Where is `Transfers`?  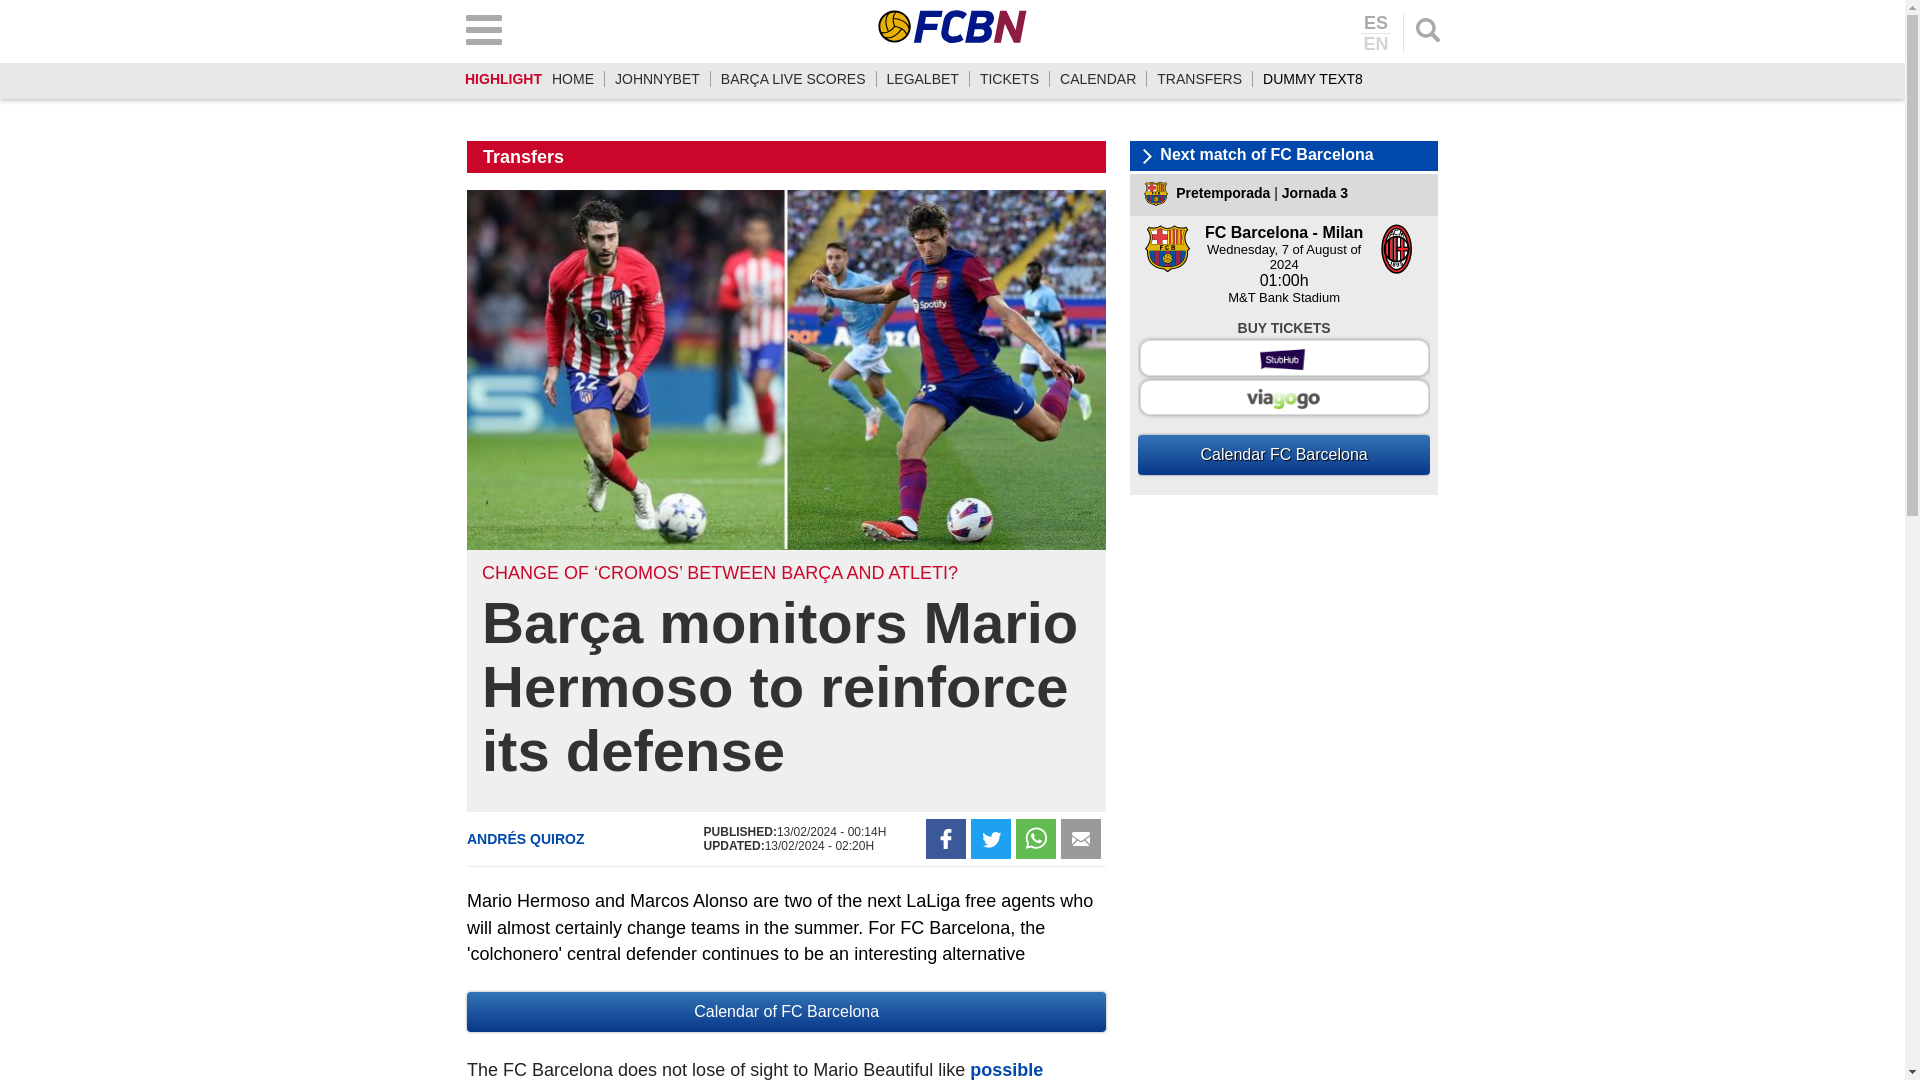
Transfers is located at coordinates (1200, 79).